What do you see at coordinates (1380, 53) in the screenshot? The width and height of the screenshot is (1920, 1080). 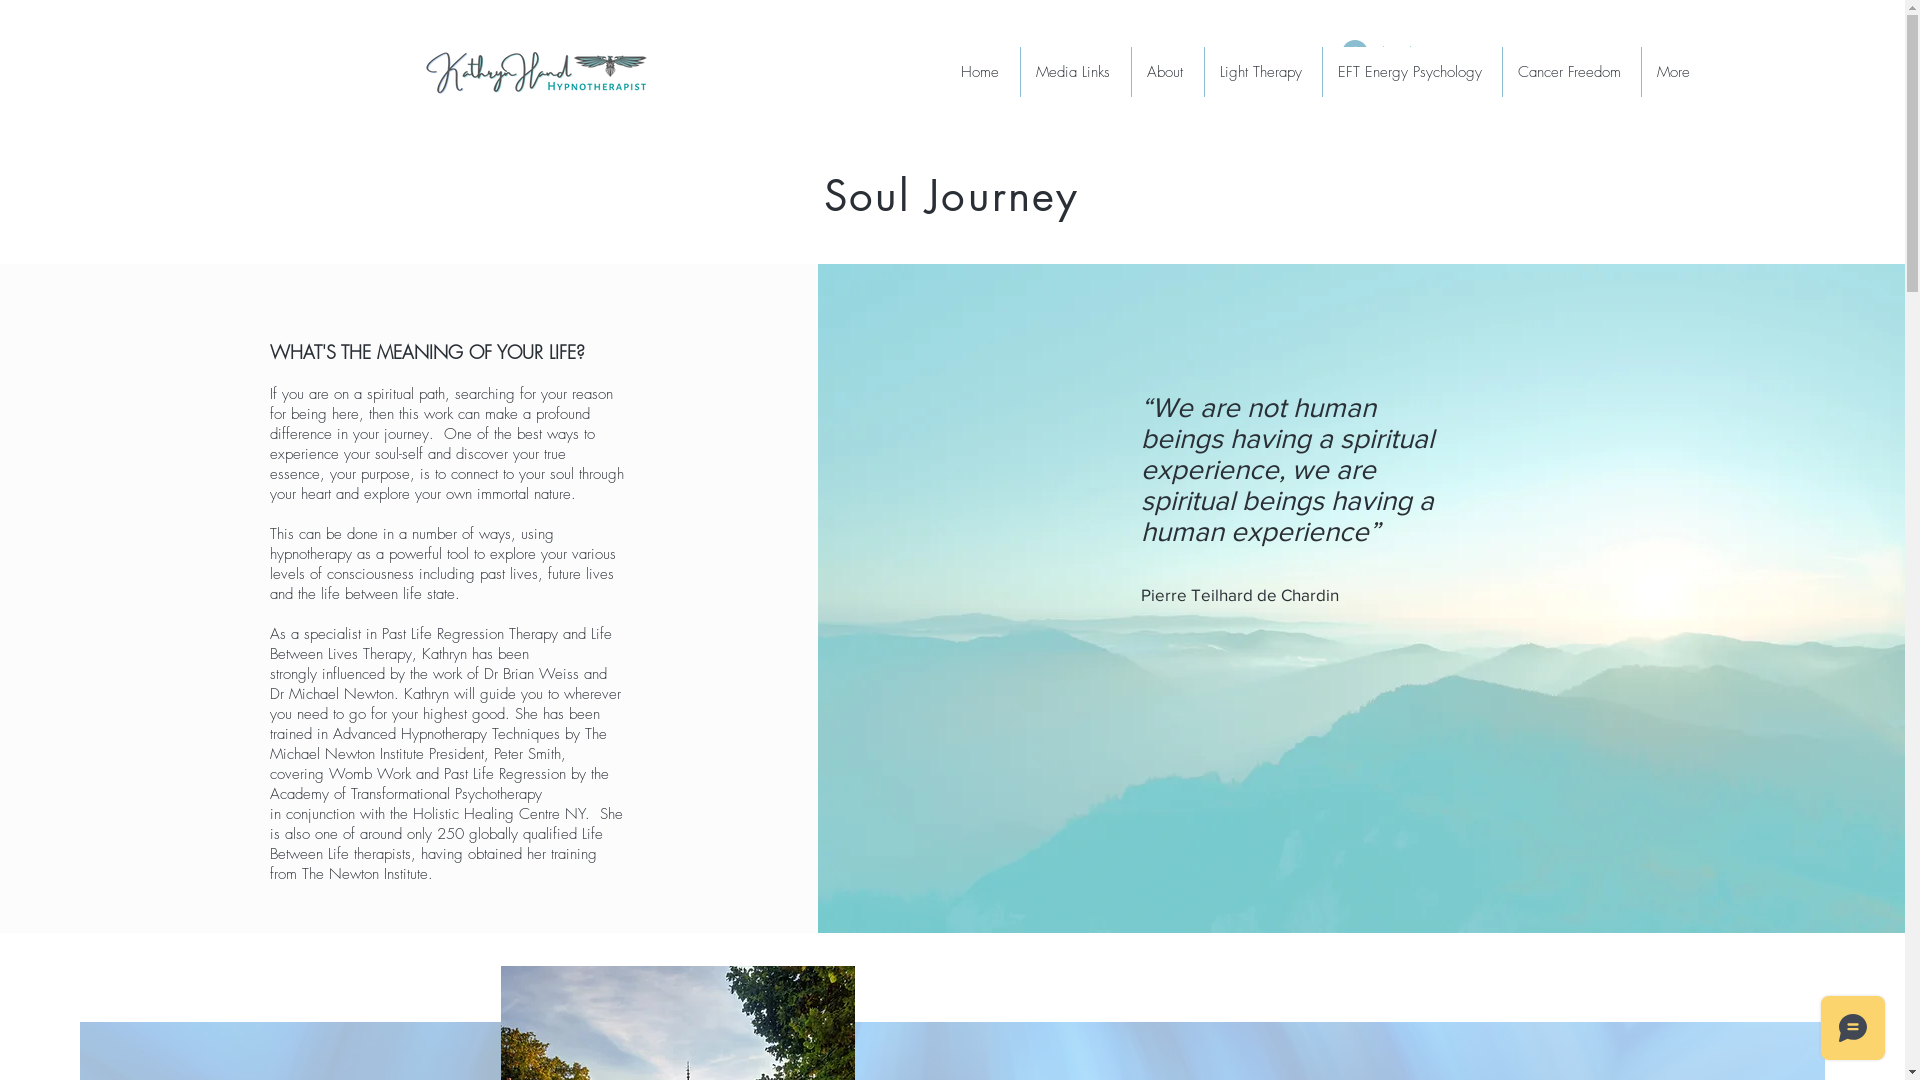 I see `Log In` at bounding box center [1380, 53].